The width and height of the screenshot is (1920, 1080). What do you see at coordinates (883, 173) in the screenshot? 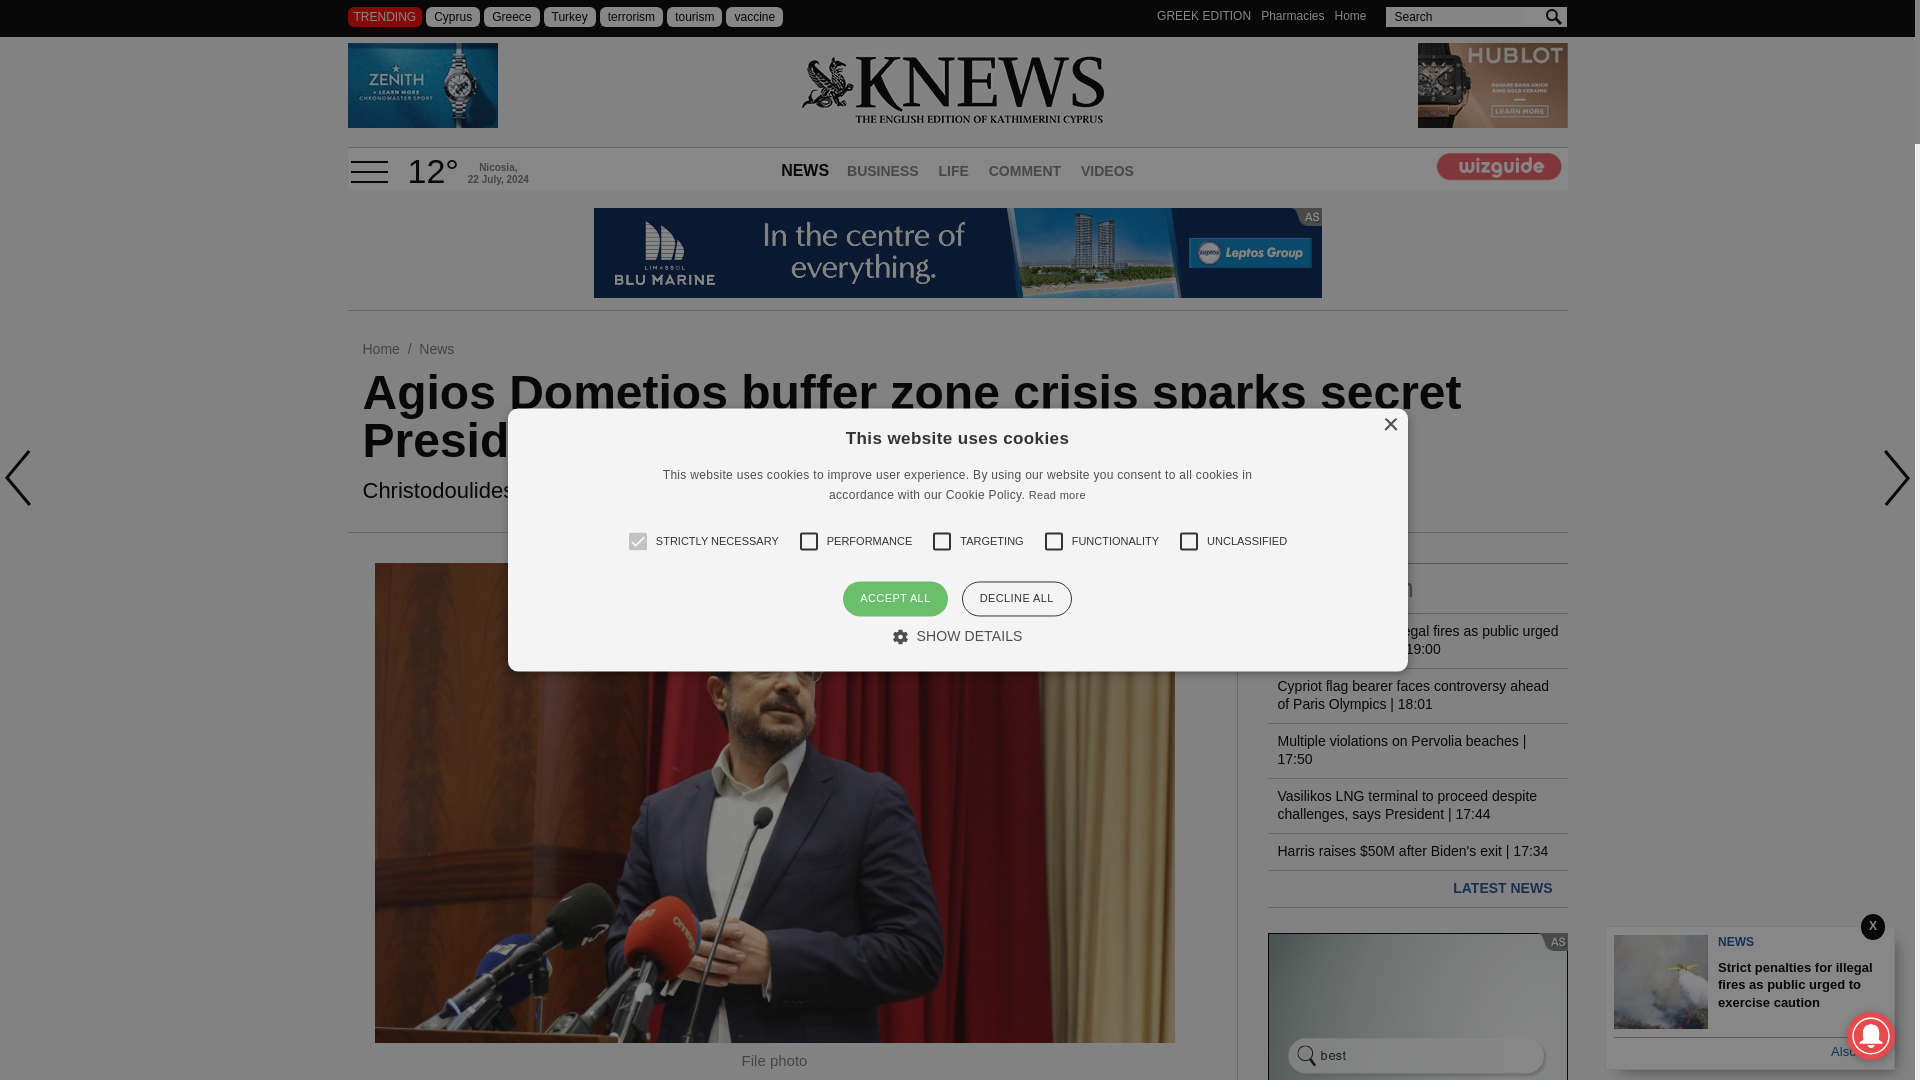
I see `BUSINESS` at bounding box center [883, 173].